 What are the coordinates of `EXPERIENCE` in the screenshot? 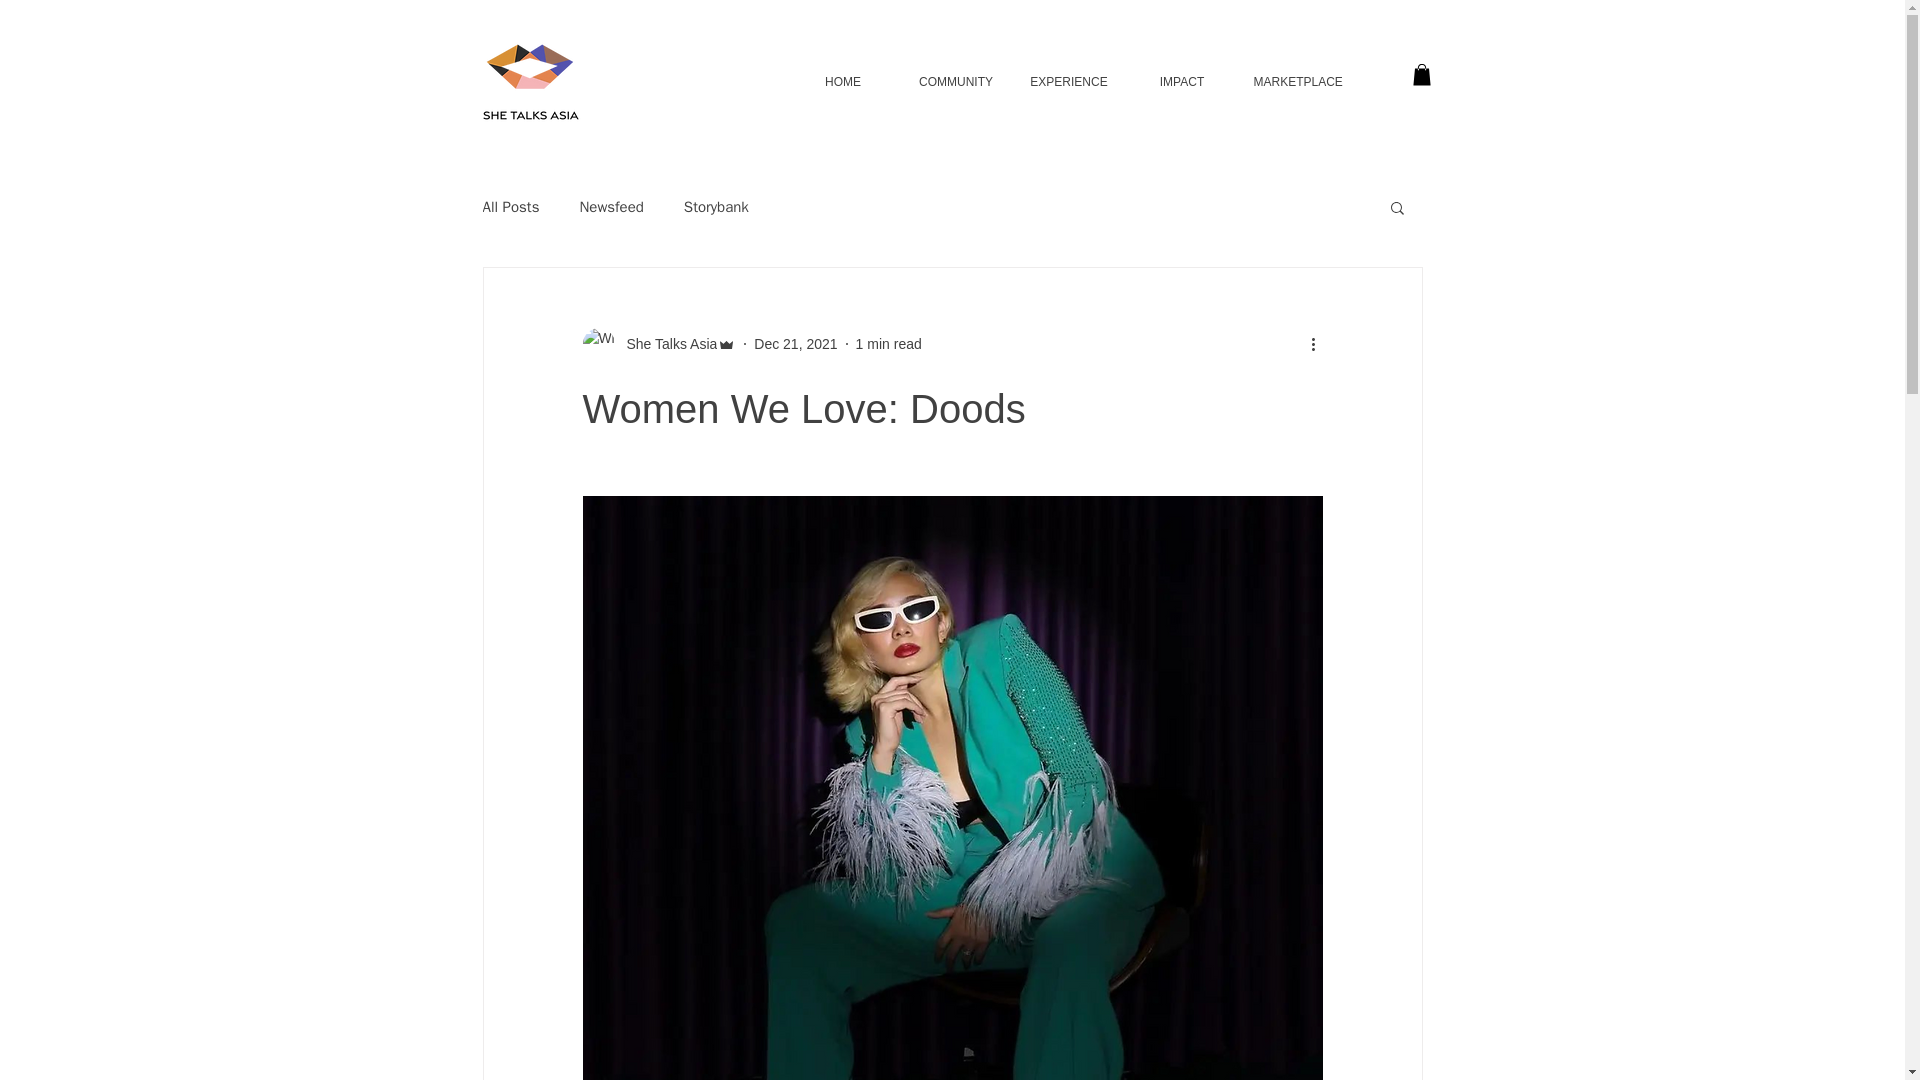 It's located at (1068, 82).